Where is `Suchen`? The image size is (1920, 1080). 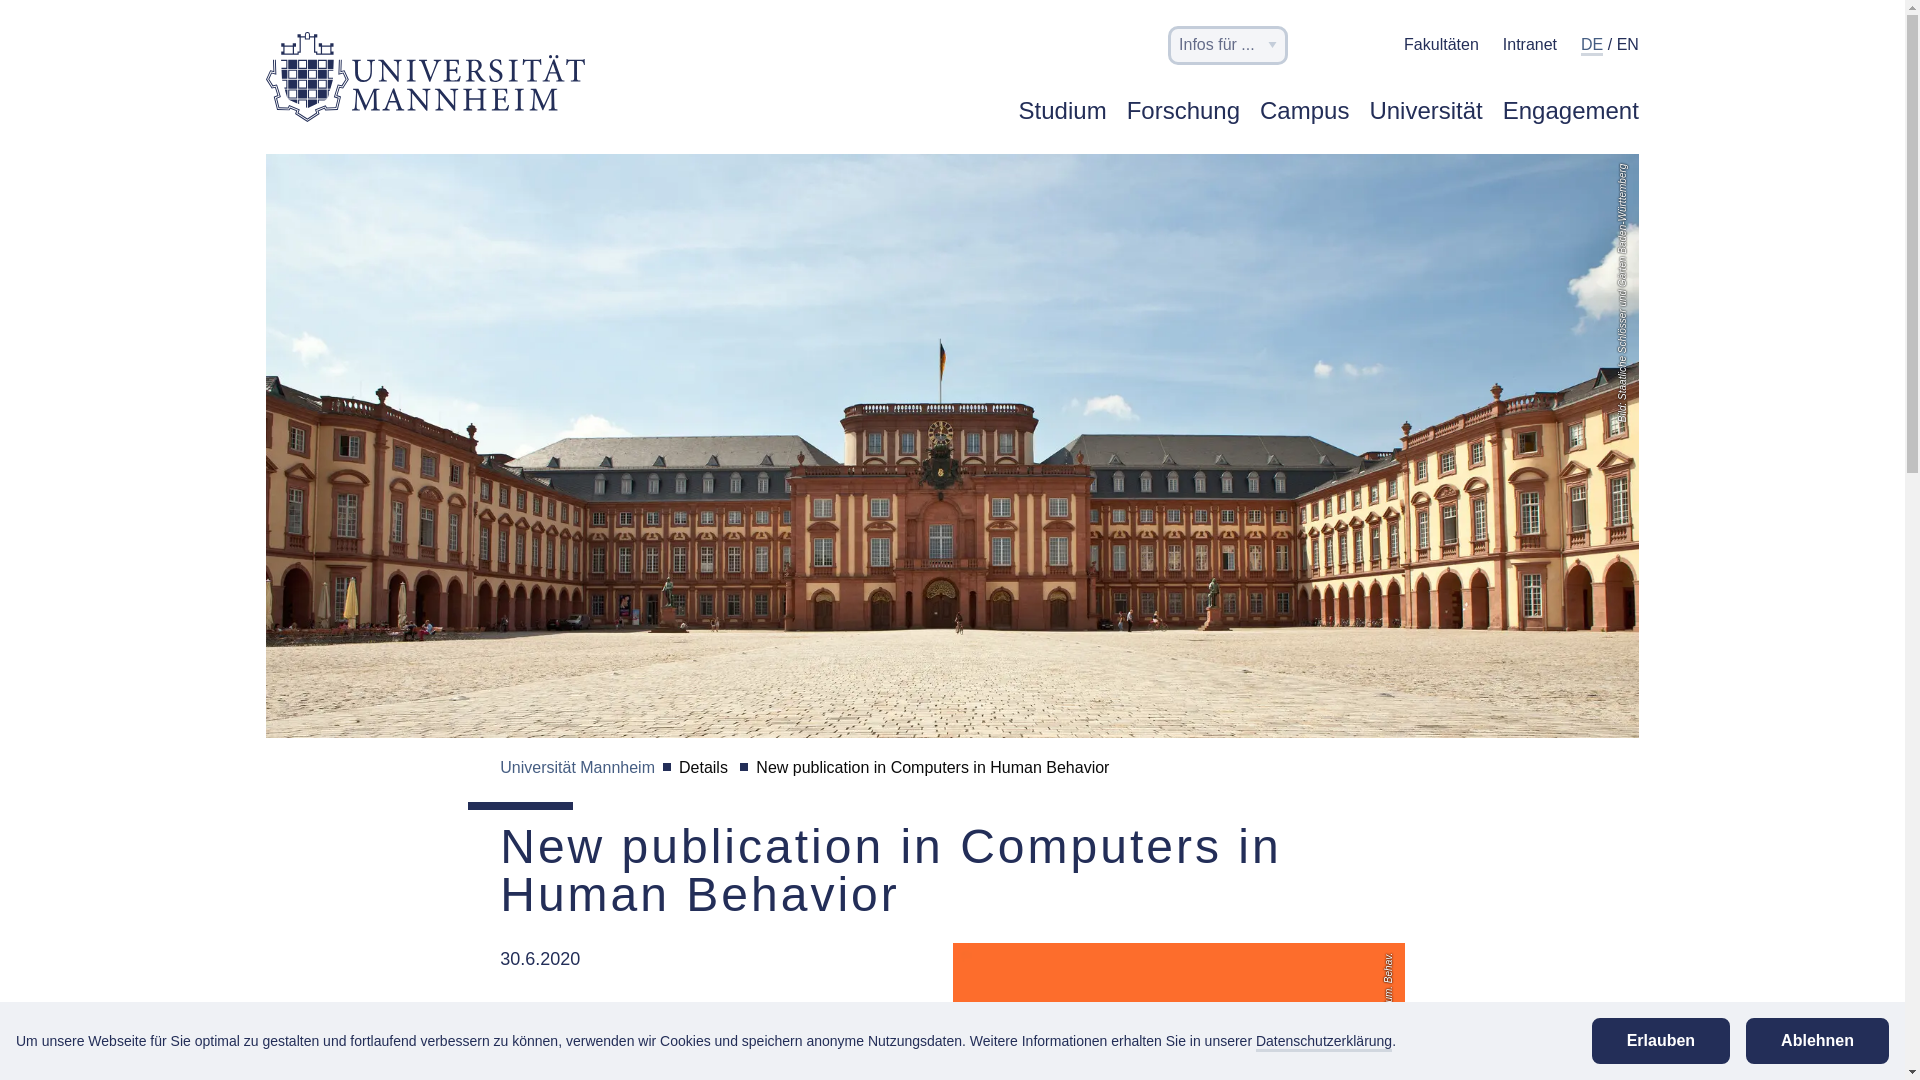 Suchen is located at coordinates (1322, 50).